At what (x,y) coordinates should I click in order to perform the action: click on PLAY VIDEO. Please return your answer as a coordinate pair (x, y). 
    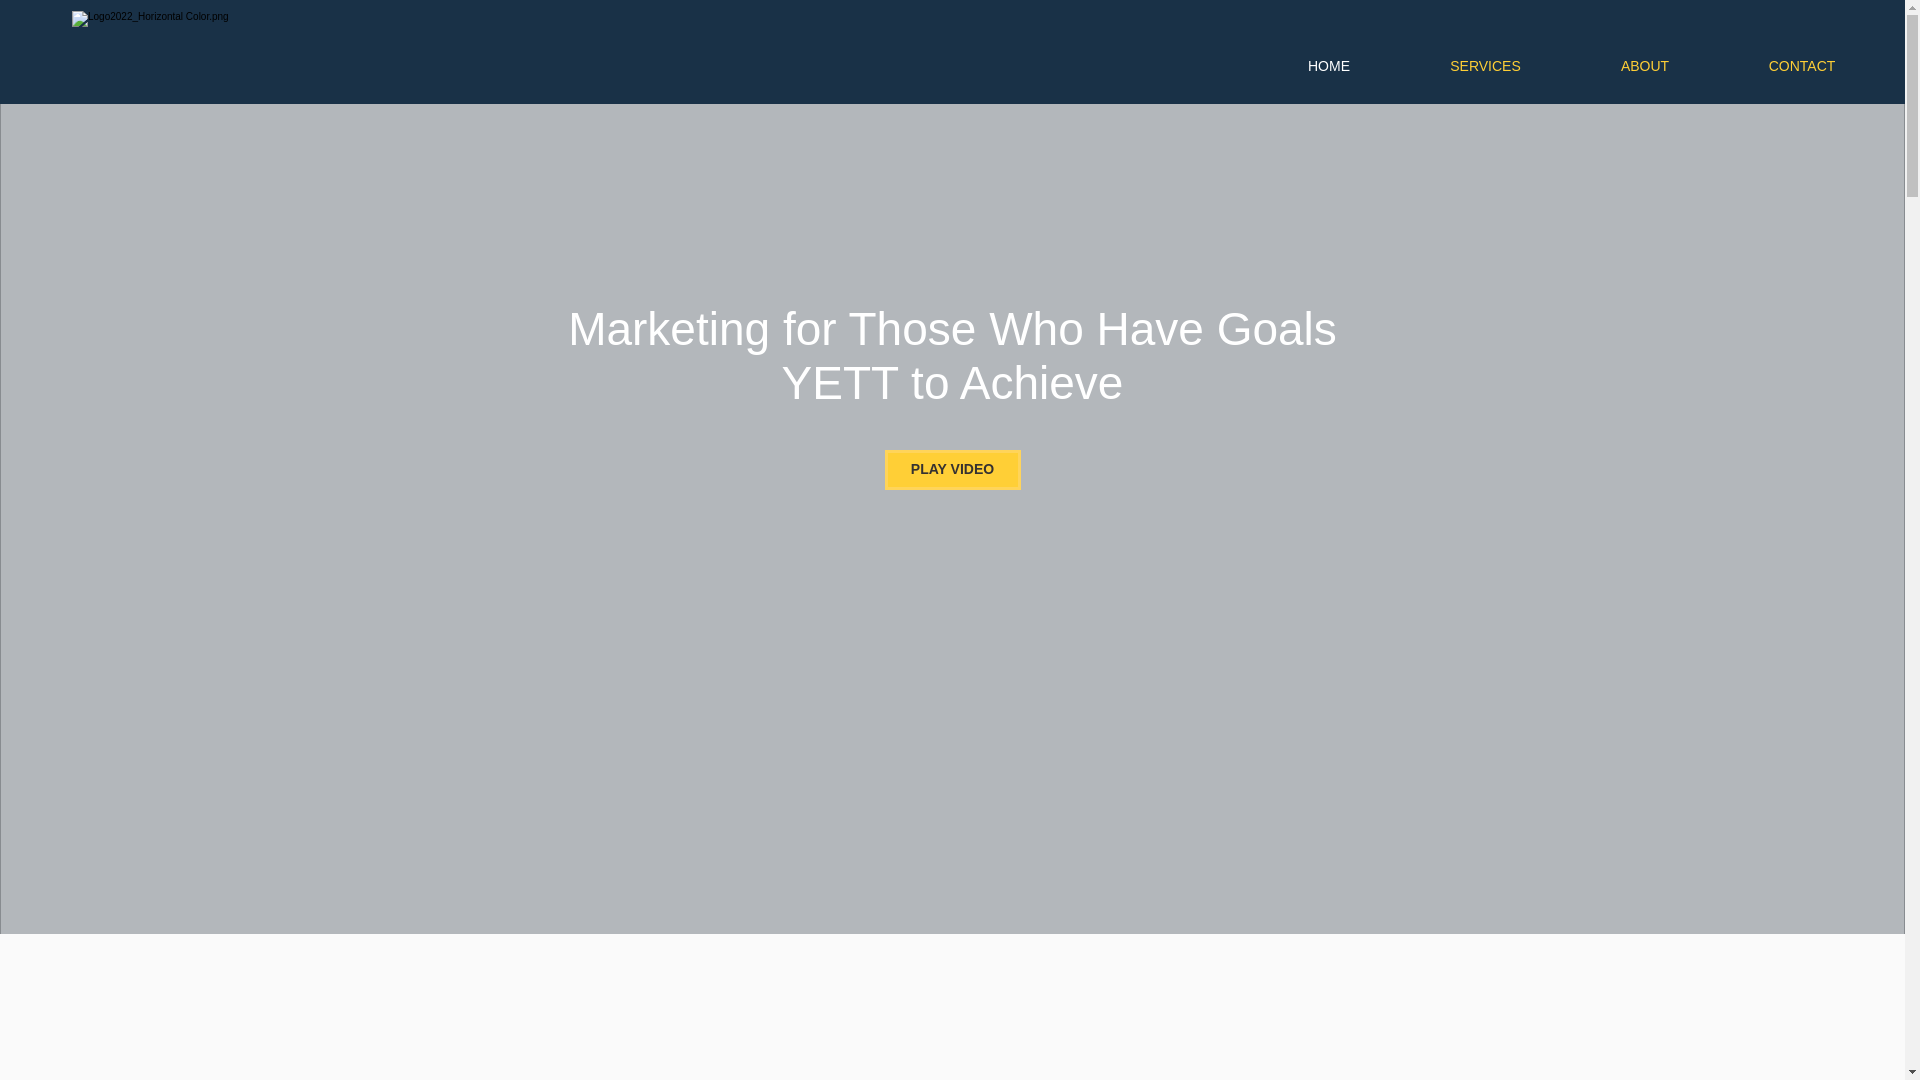
    Looking at the image, I should click on (951, 470).